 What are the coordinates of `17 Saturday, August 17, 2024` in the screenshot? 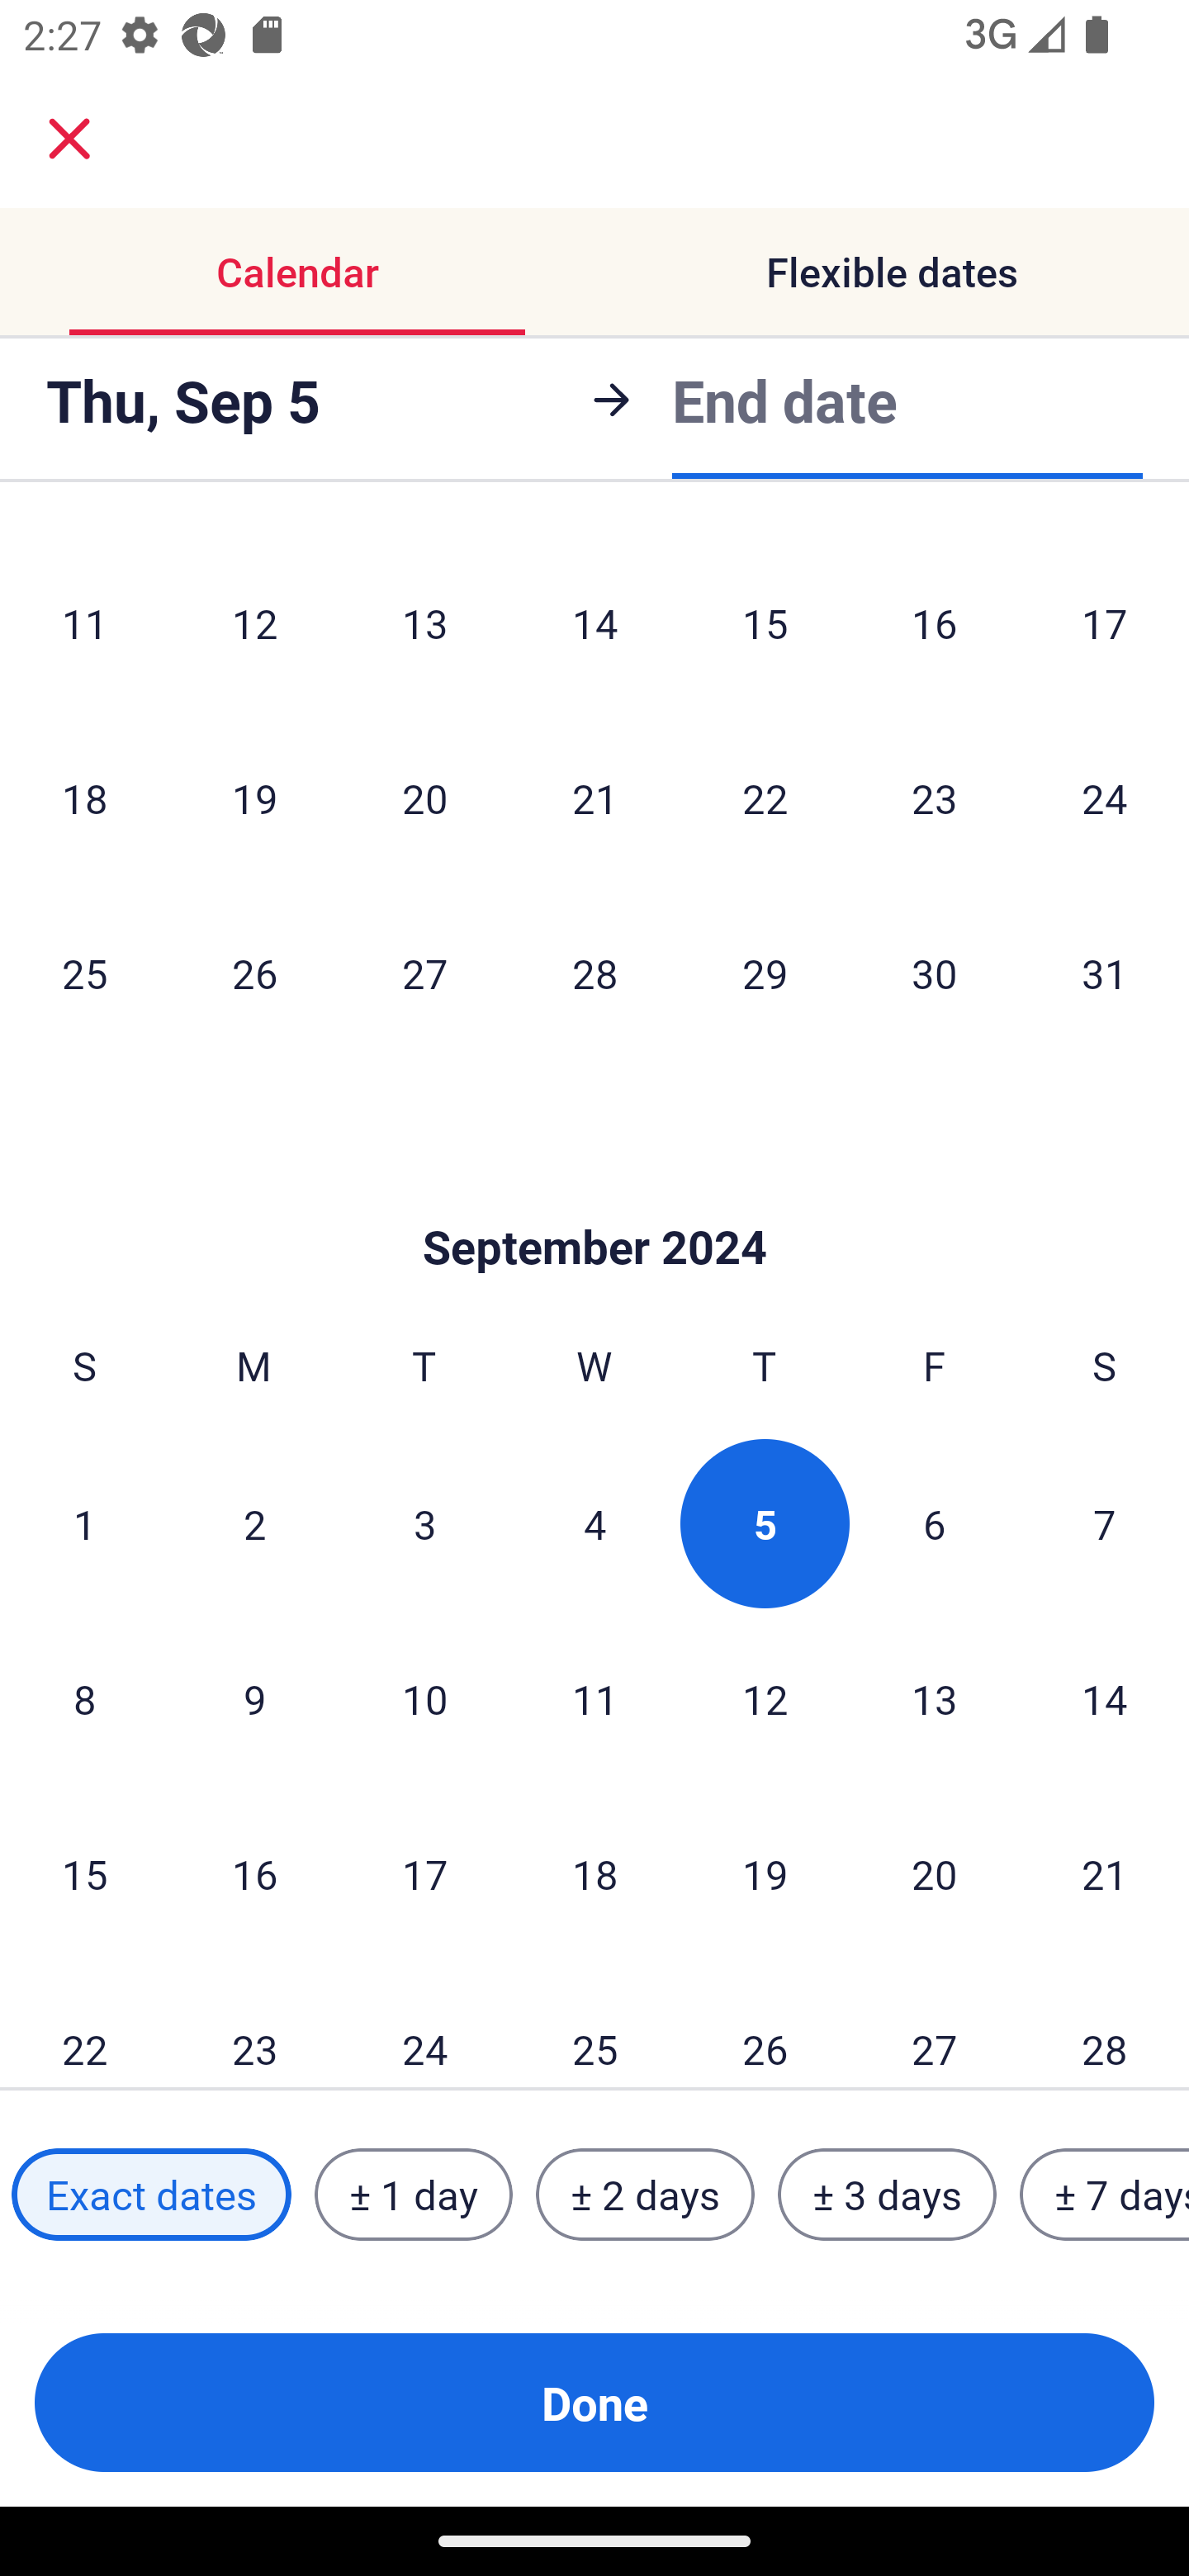 It's located at (1105, 623).